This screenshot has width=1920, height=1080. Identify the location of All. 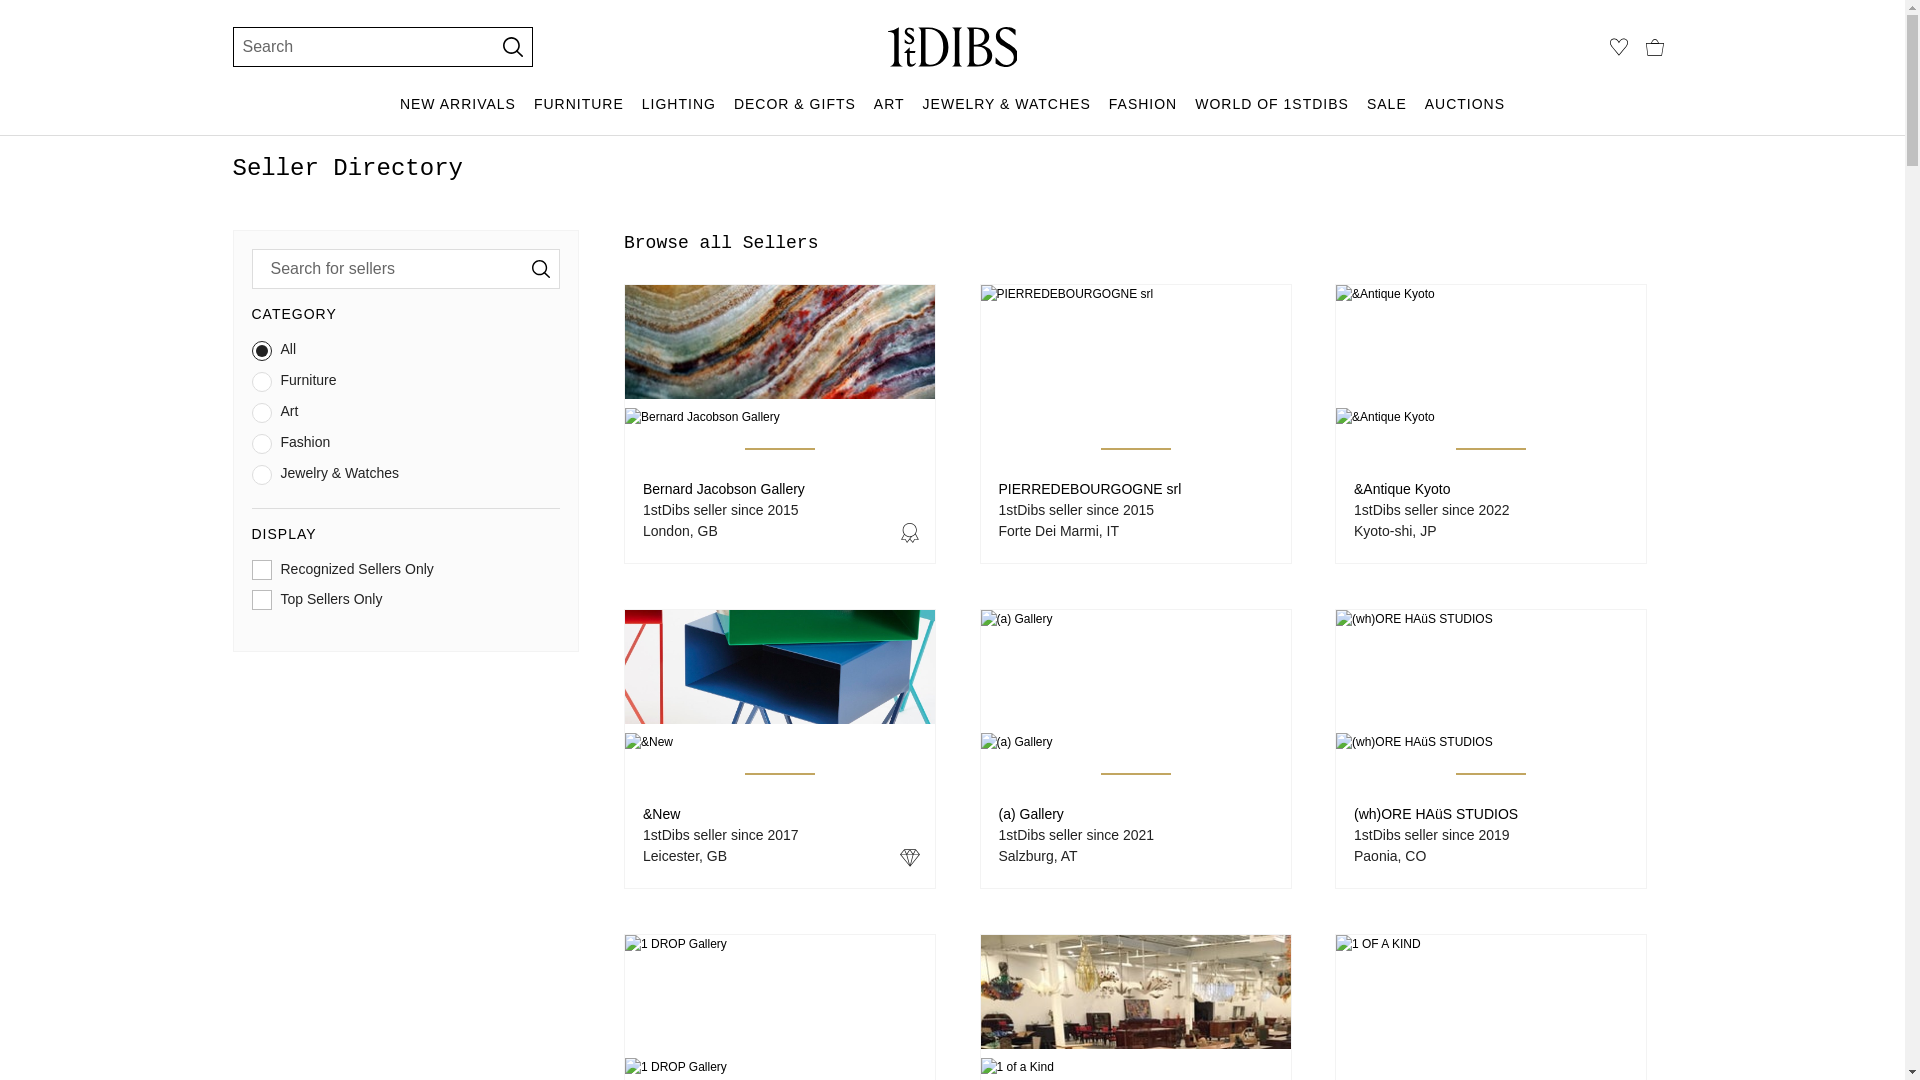
(406, 354).